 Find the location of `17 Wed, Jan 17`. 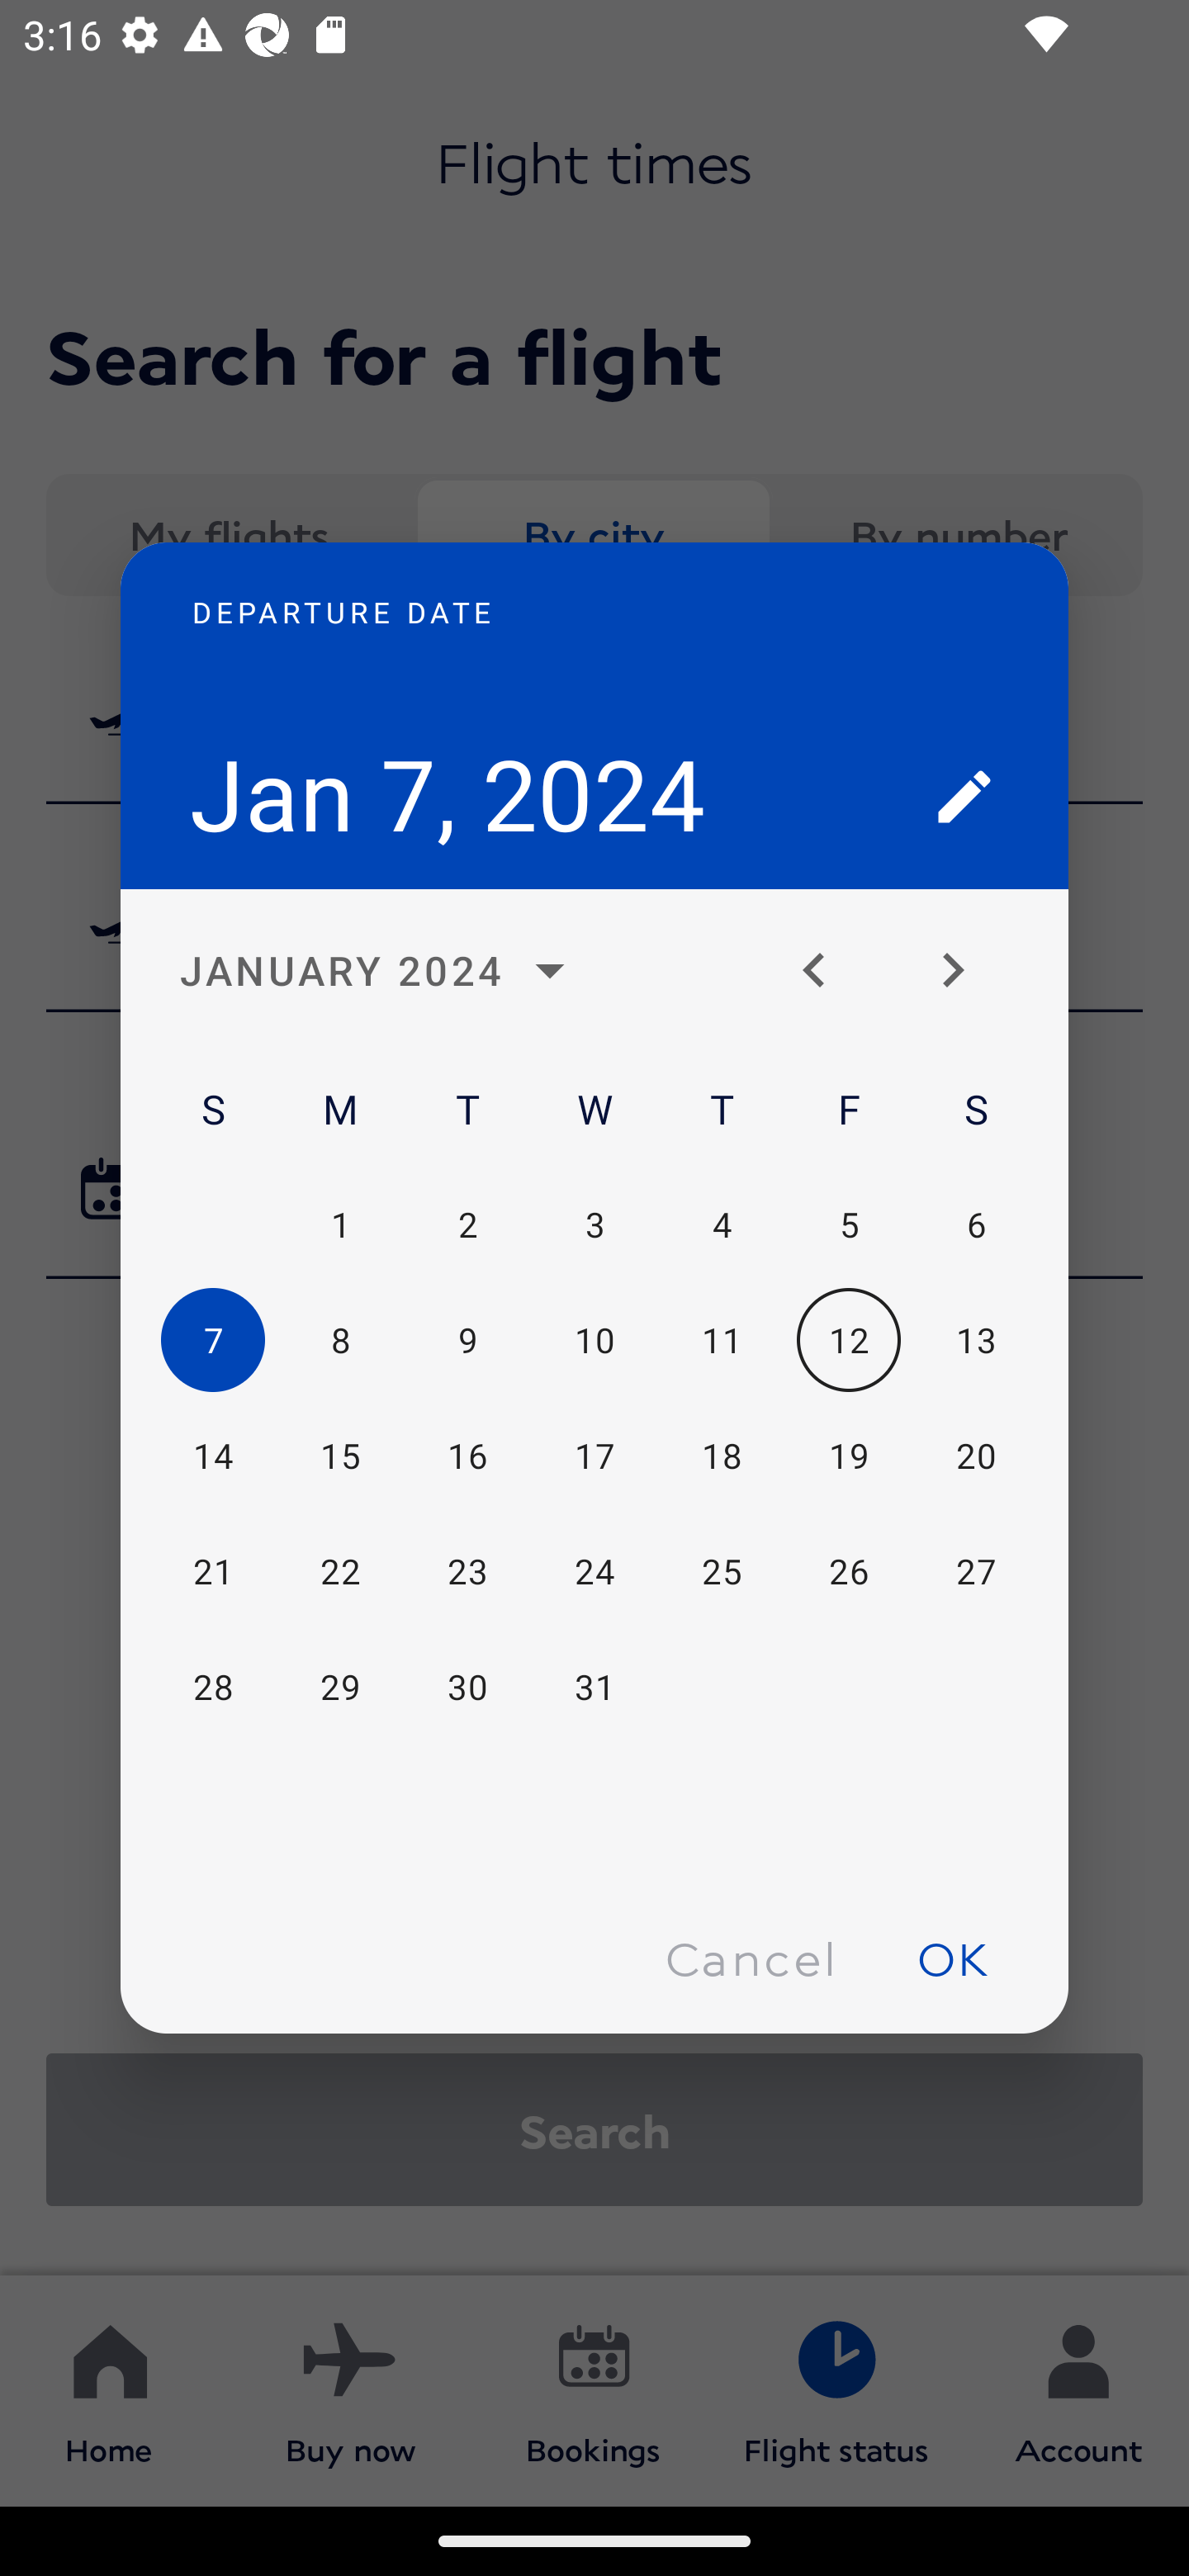

17 Wed, Jan 17 is located at coordinates (594, 1456).